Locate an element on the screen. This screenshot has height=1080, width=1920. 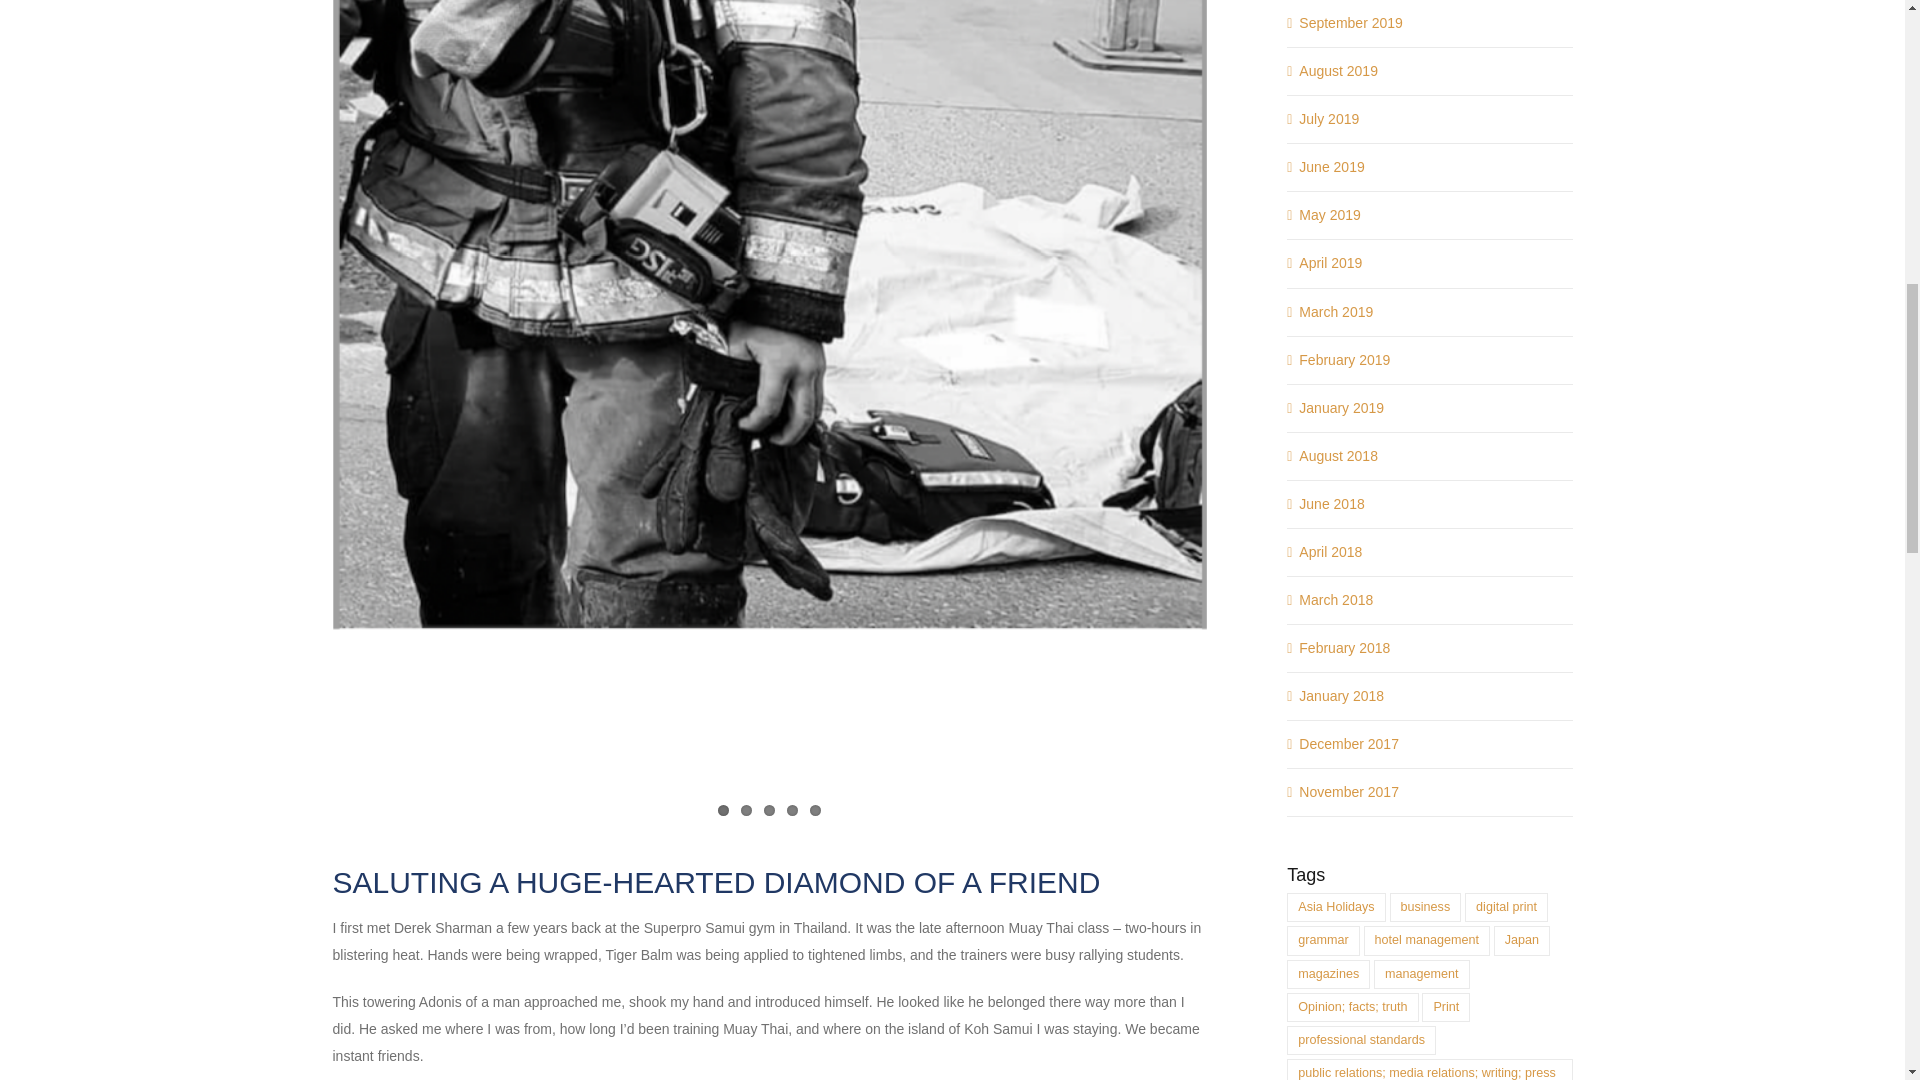
1 is located at coordinates (724, 809).